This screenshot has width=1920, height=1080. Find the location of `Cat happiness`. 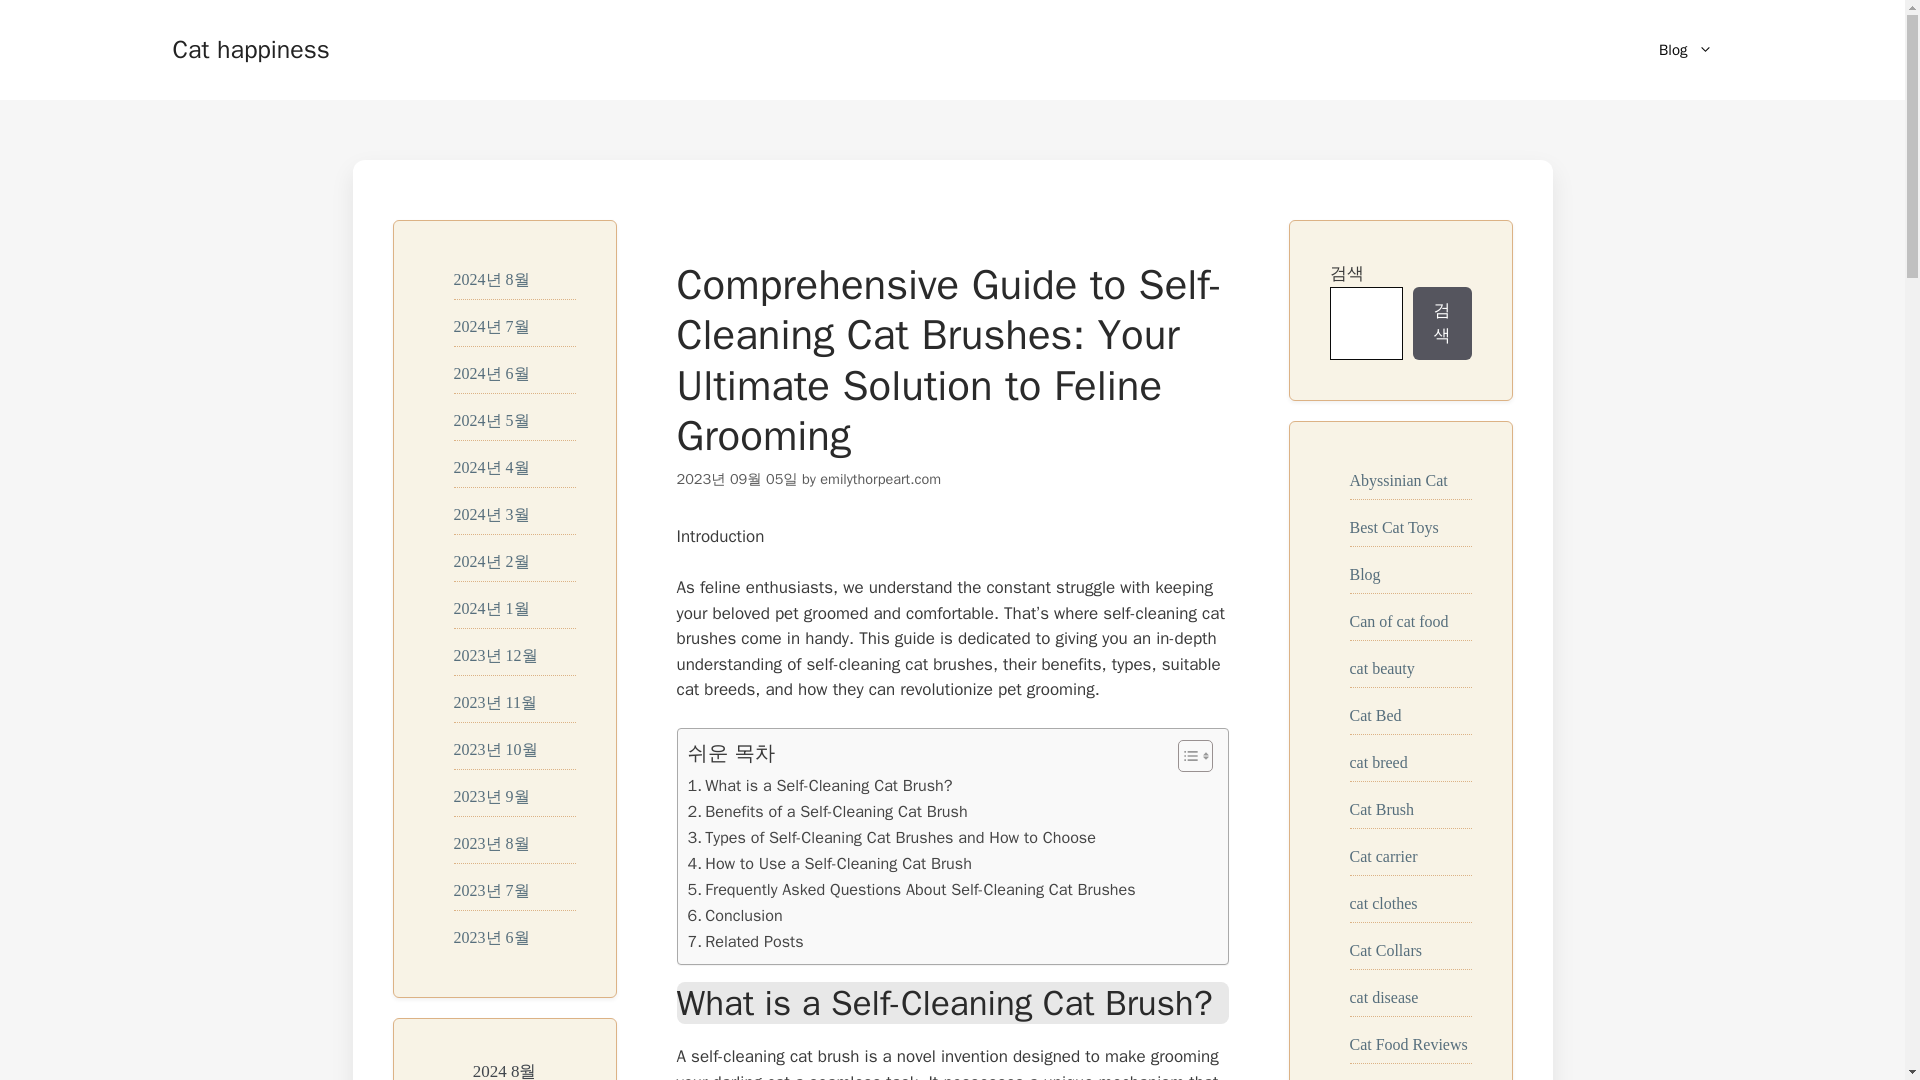

Cat happiness is located at coordinates (250, 48).